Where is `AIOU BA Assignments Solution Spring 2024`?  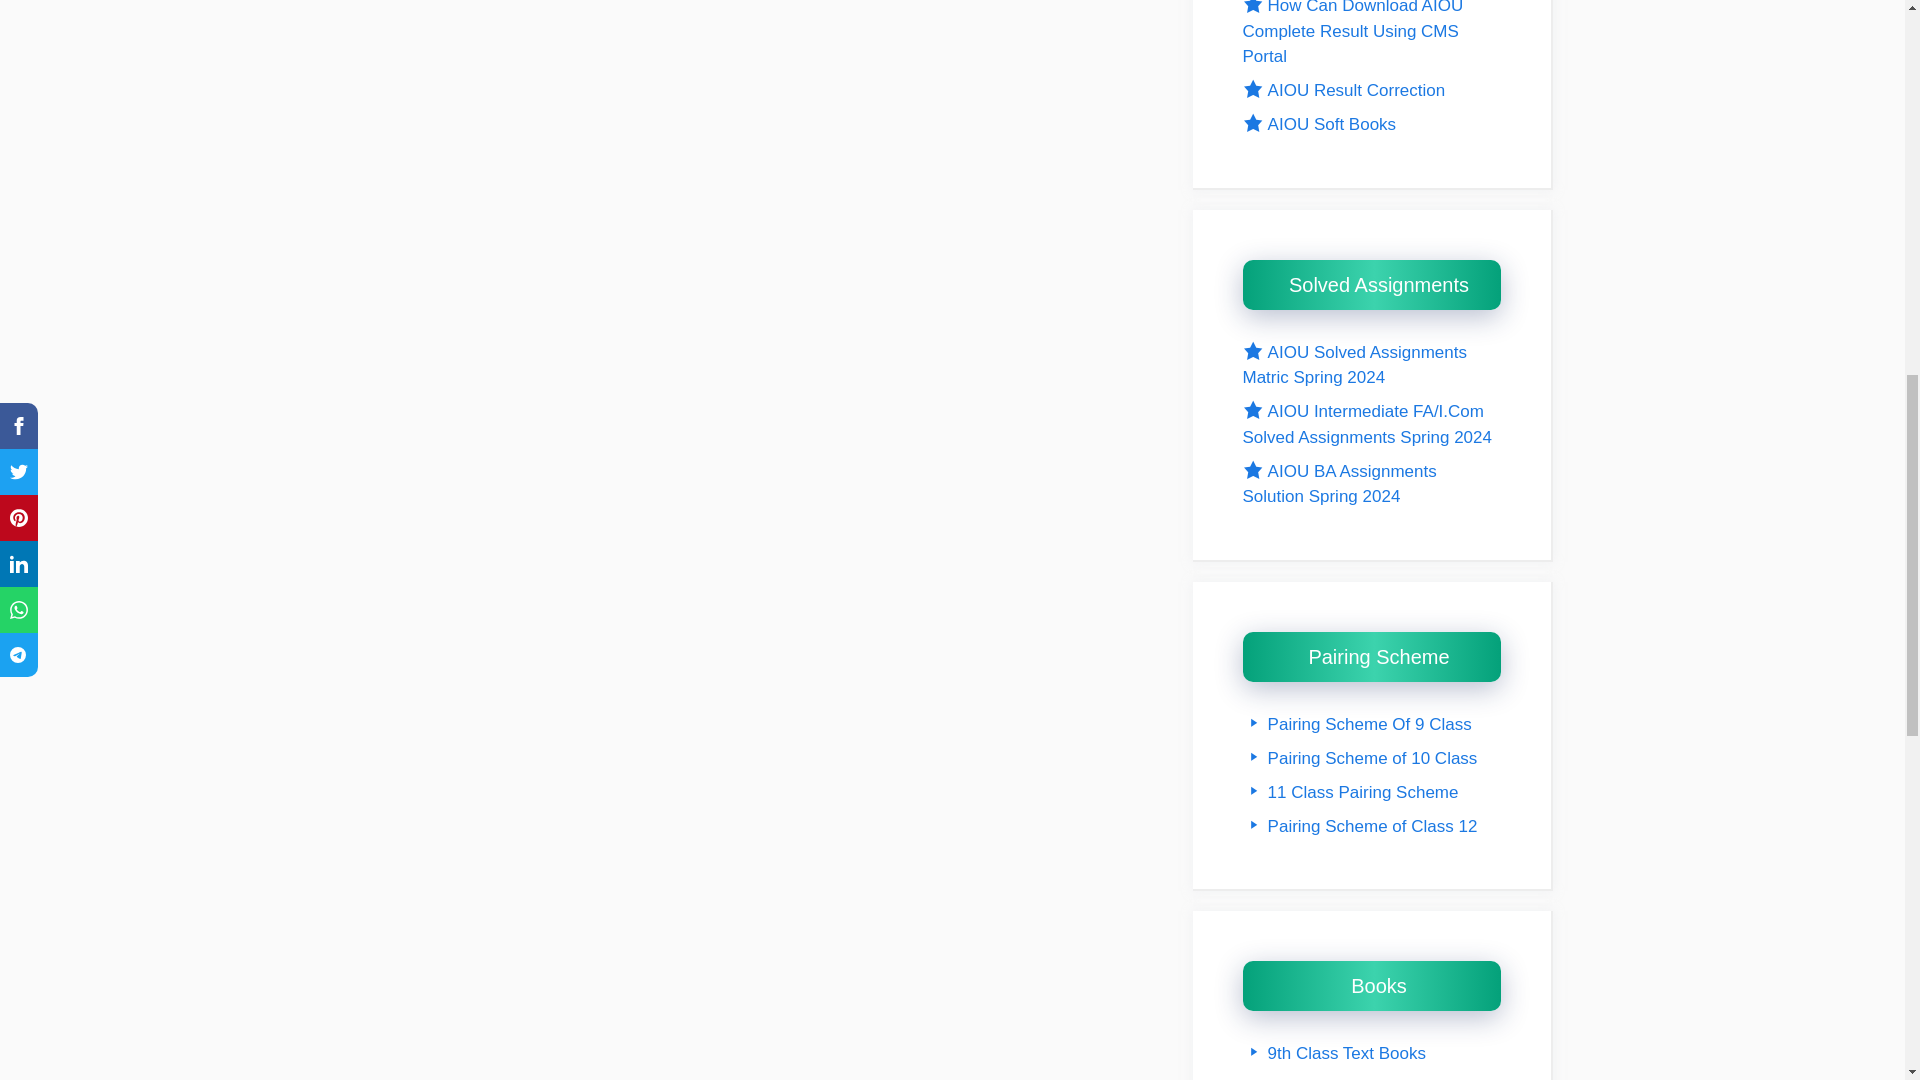
AIOU BA Assignments Solution Spring 2024 is located at coordinates (1339, 484).